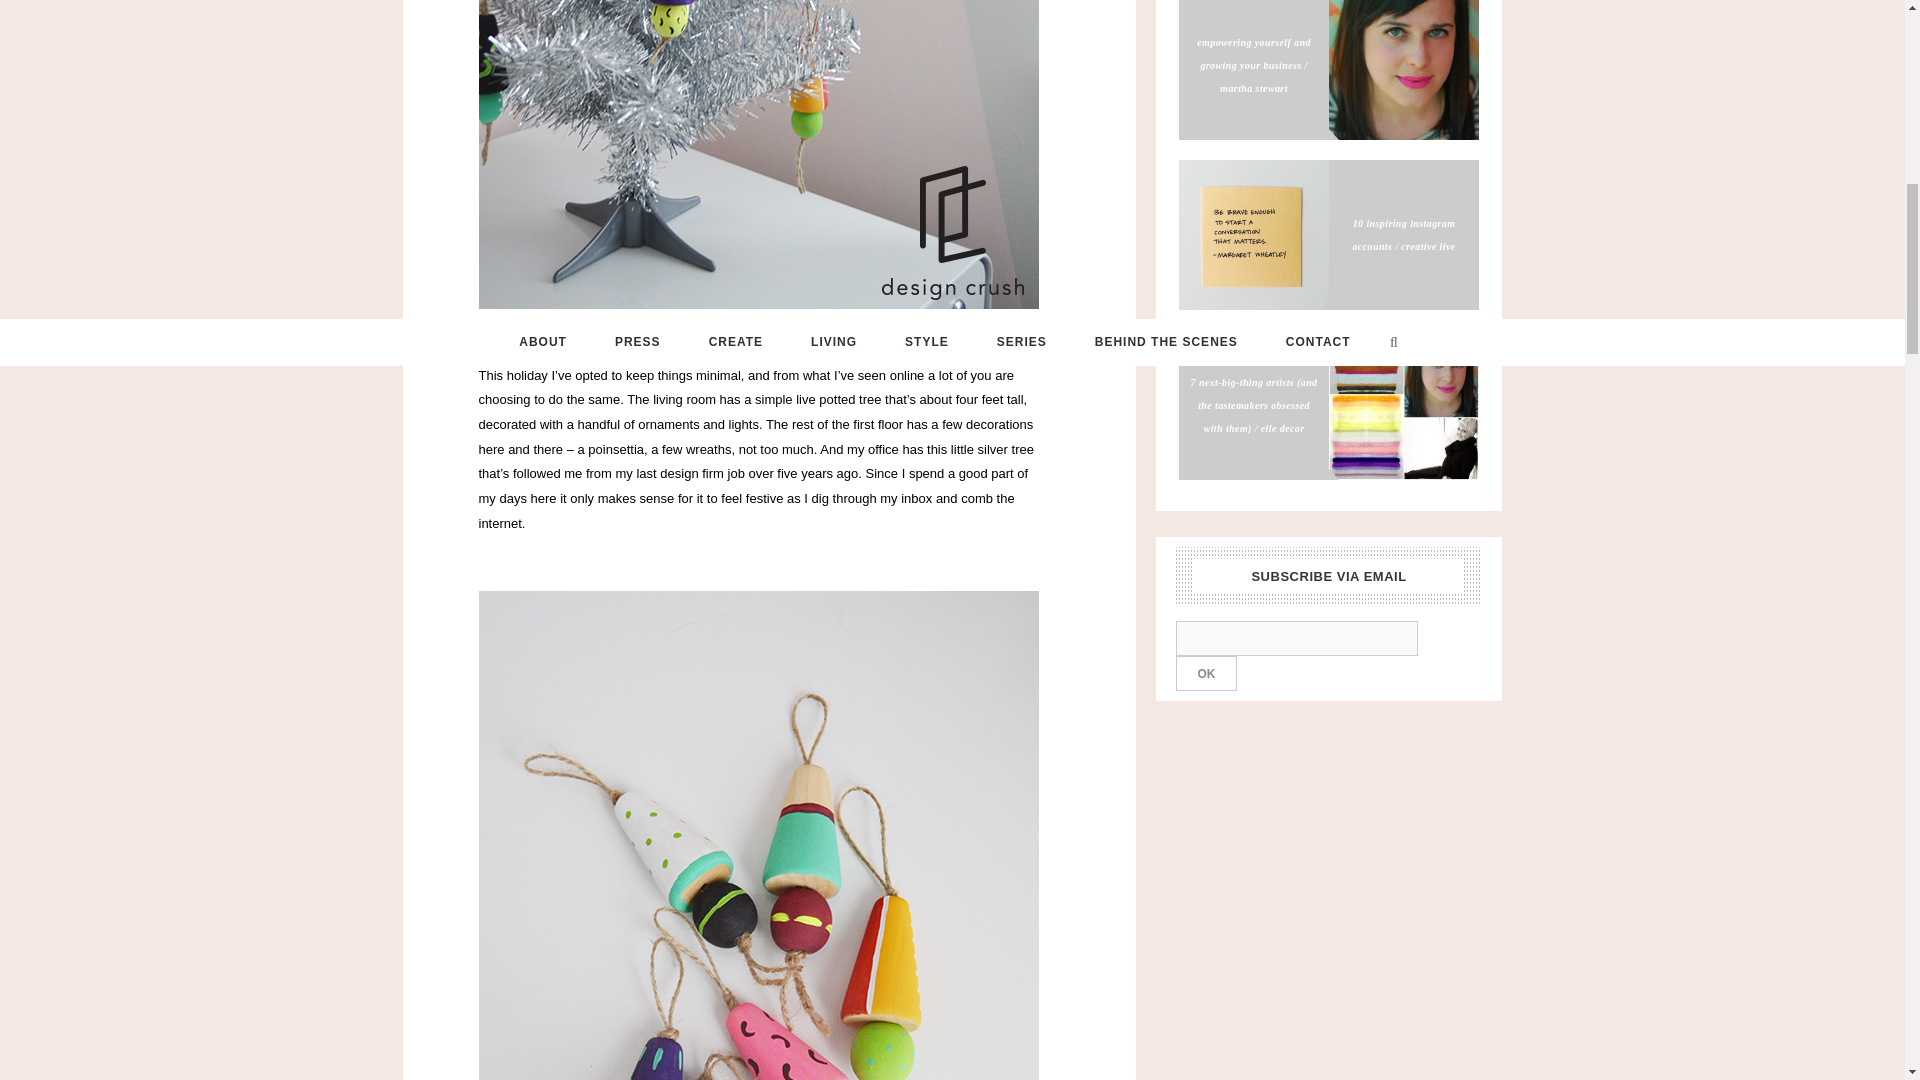  Describe the element at coordinates (1206, 673) in the screenshot. I see `Ok` at that location.